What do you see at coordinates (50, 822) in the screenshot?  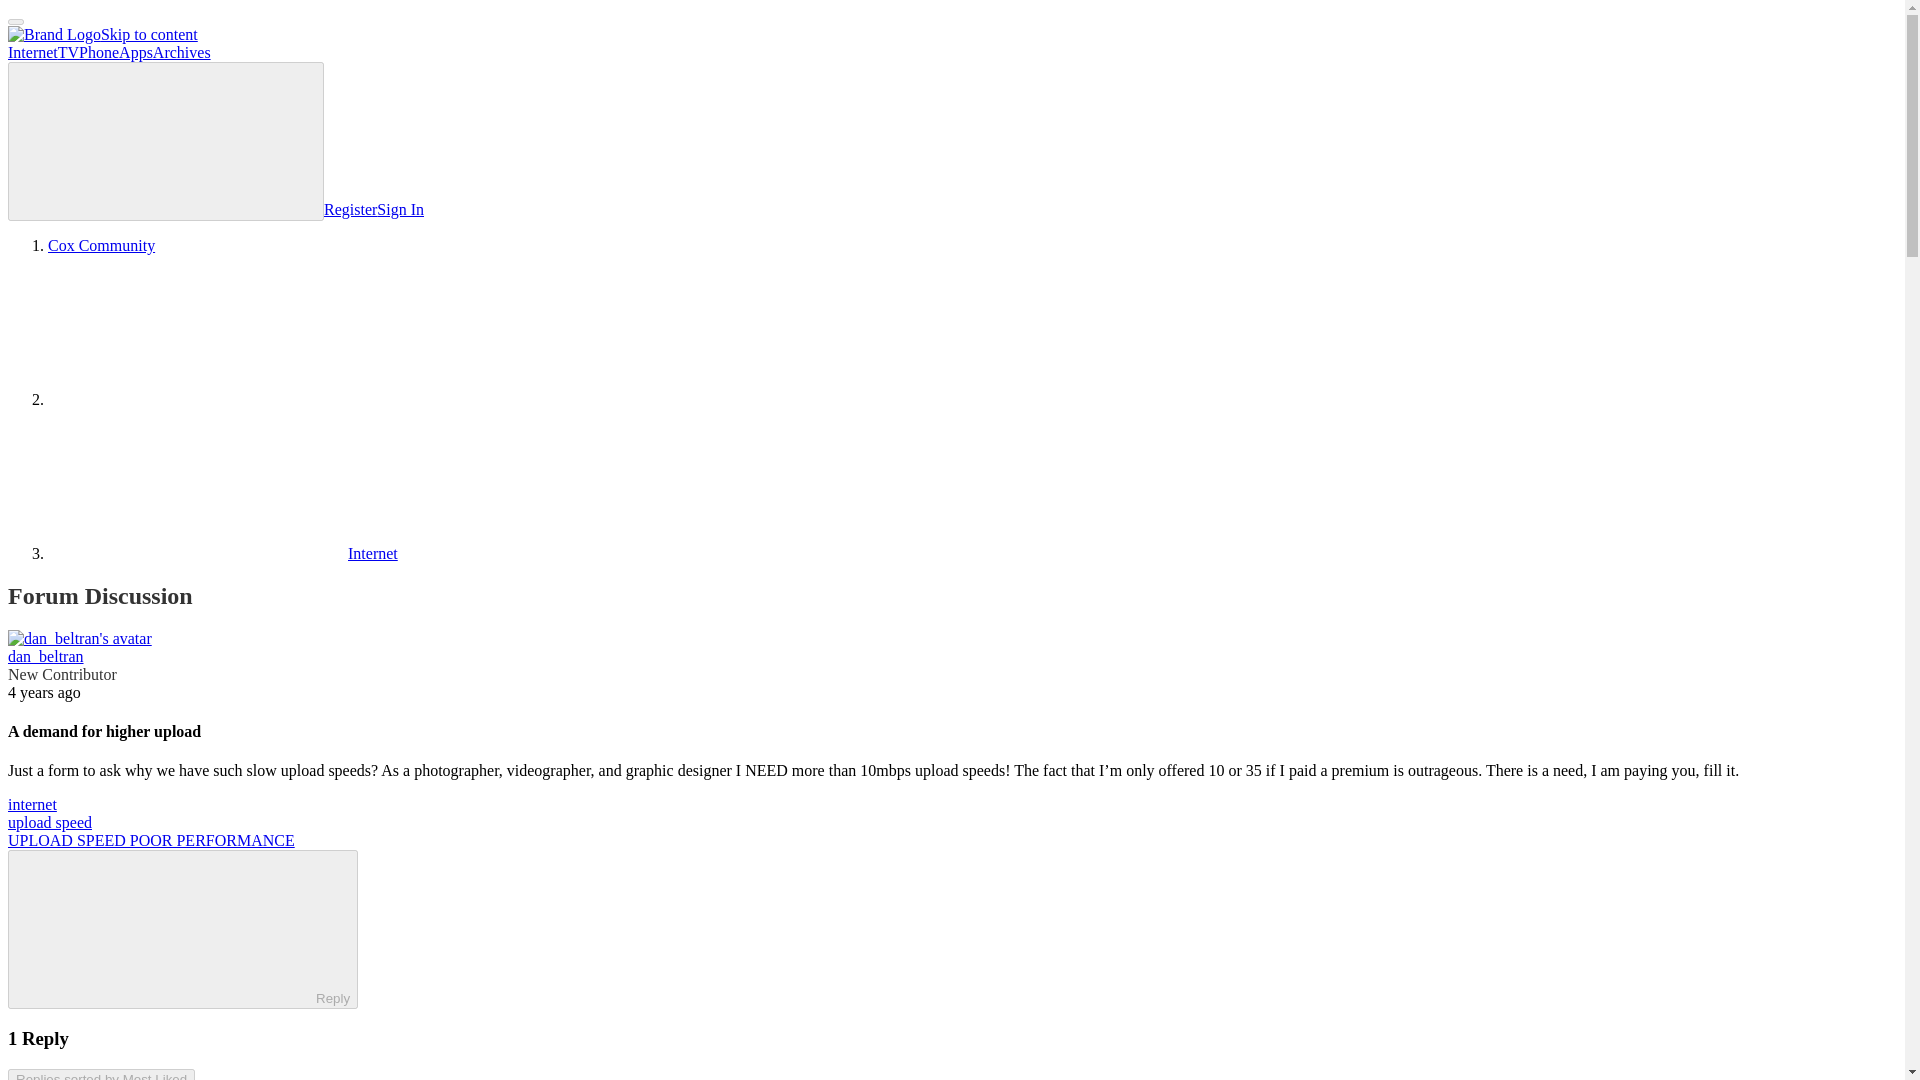 I see `upload speed` at bounding box center [50, 822].